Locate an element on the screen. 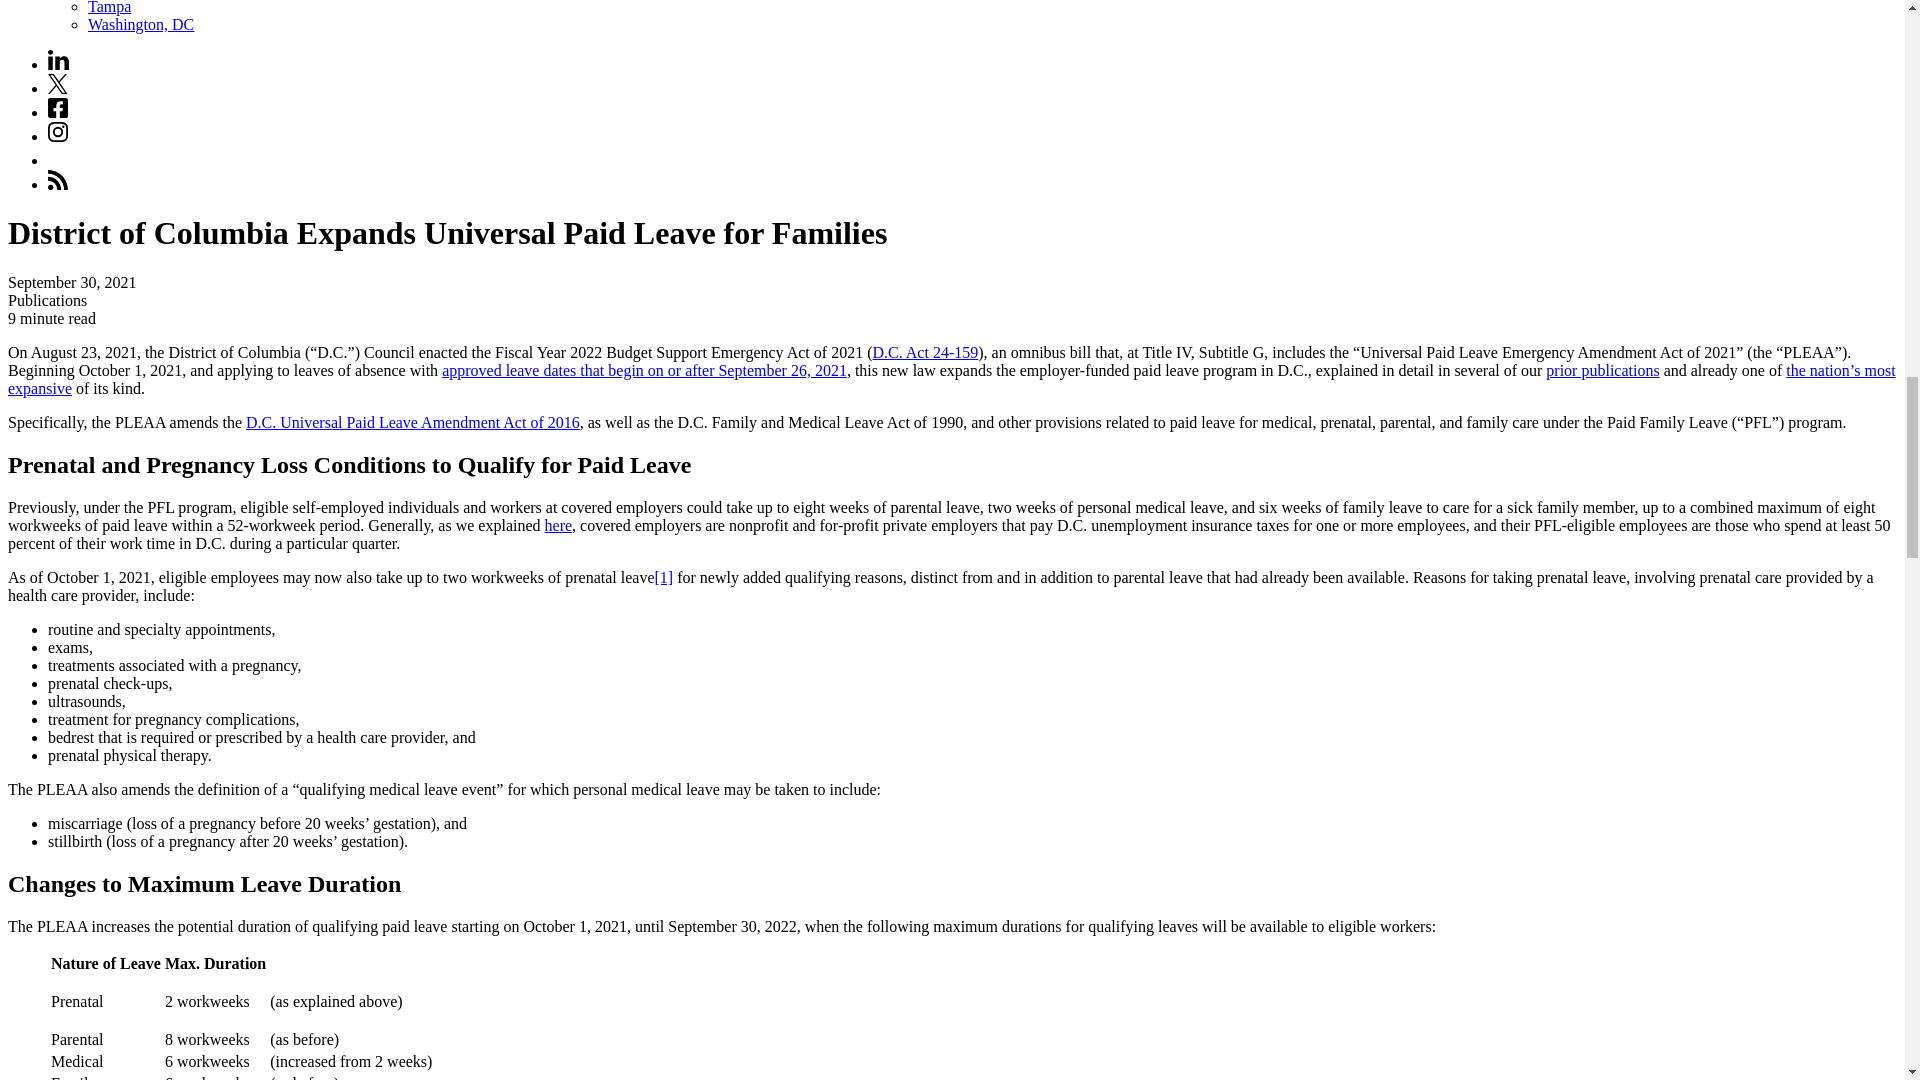 The height and width of the screenshot is (1080, 1920). Linkedin is located at coordinates (58, 60).